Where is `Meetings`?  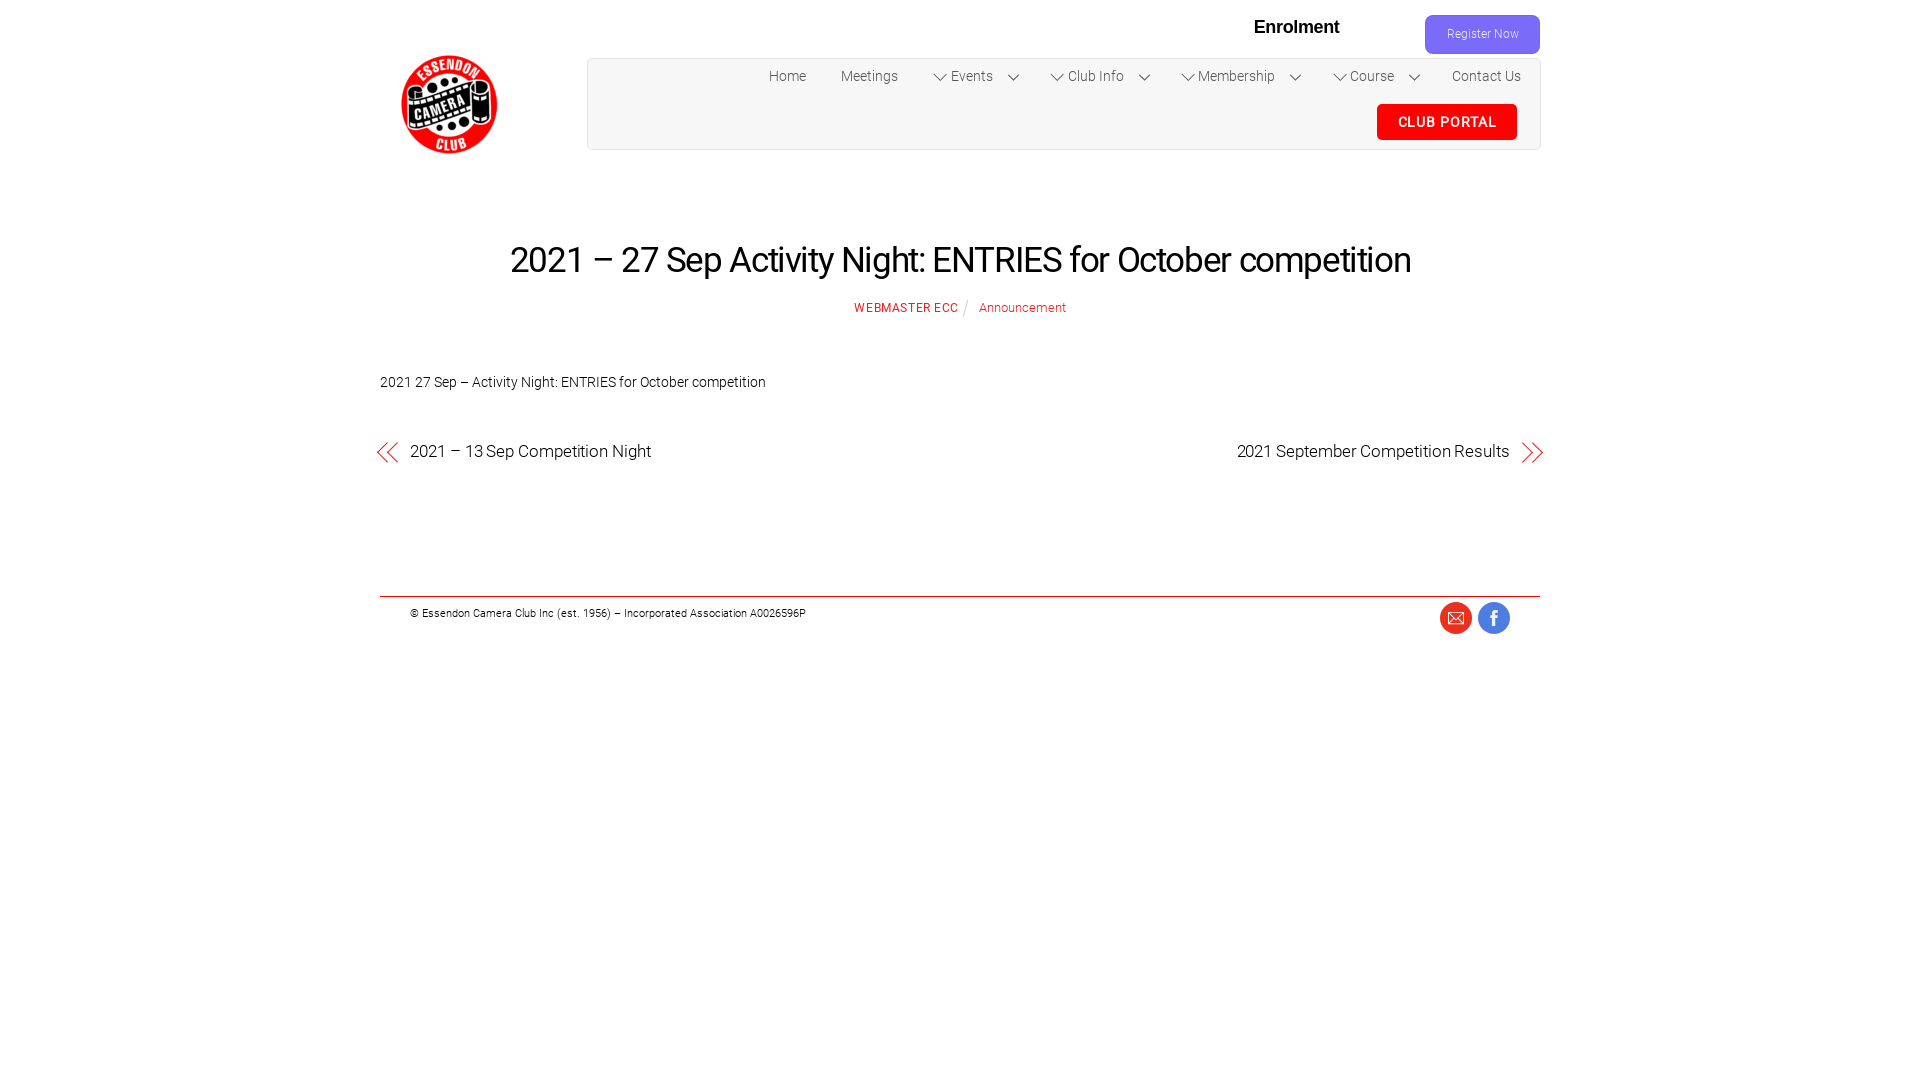
Meetings is located at coordinates (870, 78).